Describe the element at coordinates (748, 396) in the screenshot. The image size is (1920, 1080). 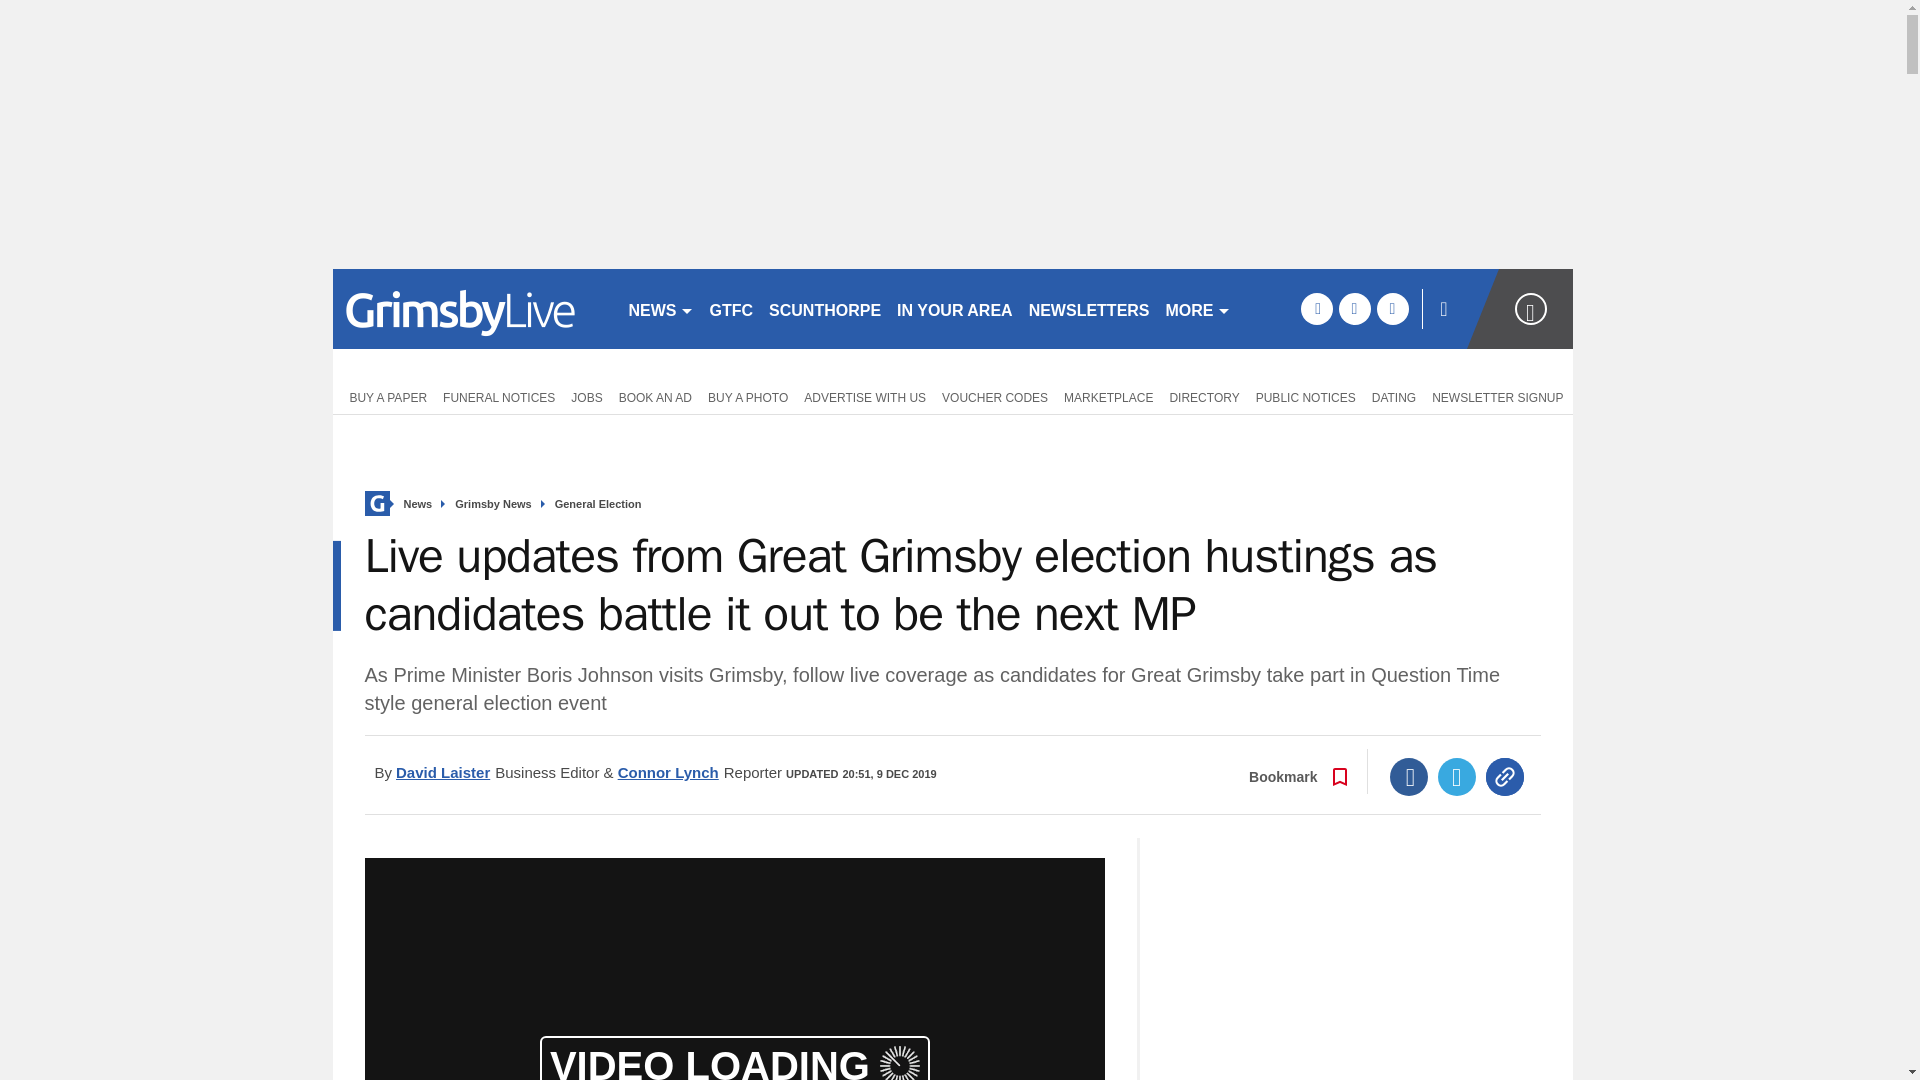
I see `BUY A PHOTO` at that location.